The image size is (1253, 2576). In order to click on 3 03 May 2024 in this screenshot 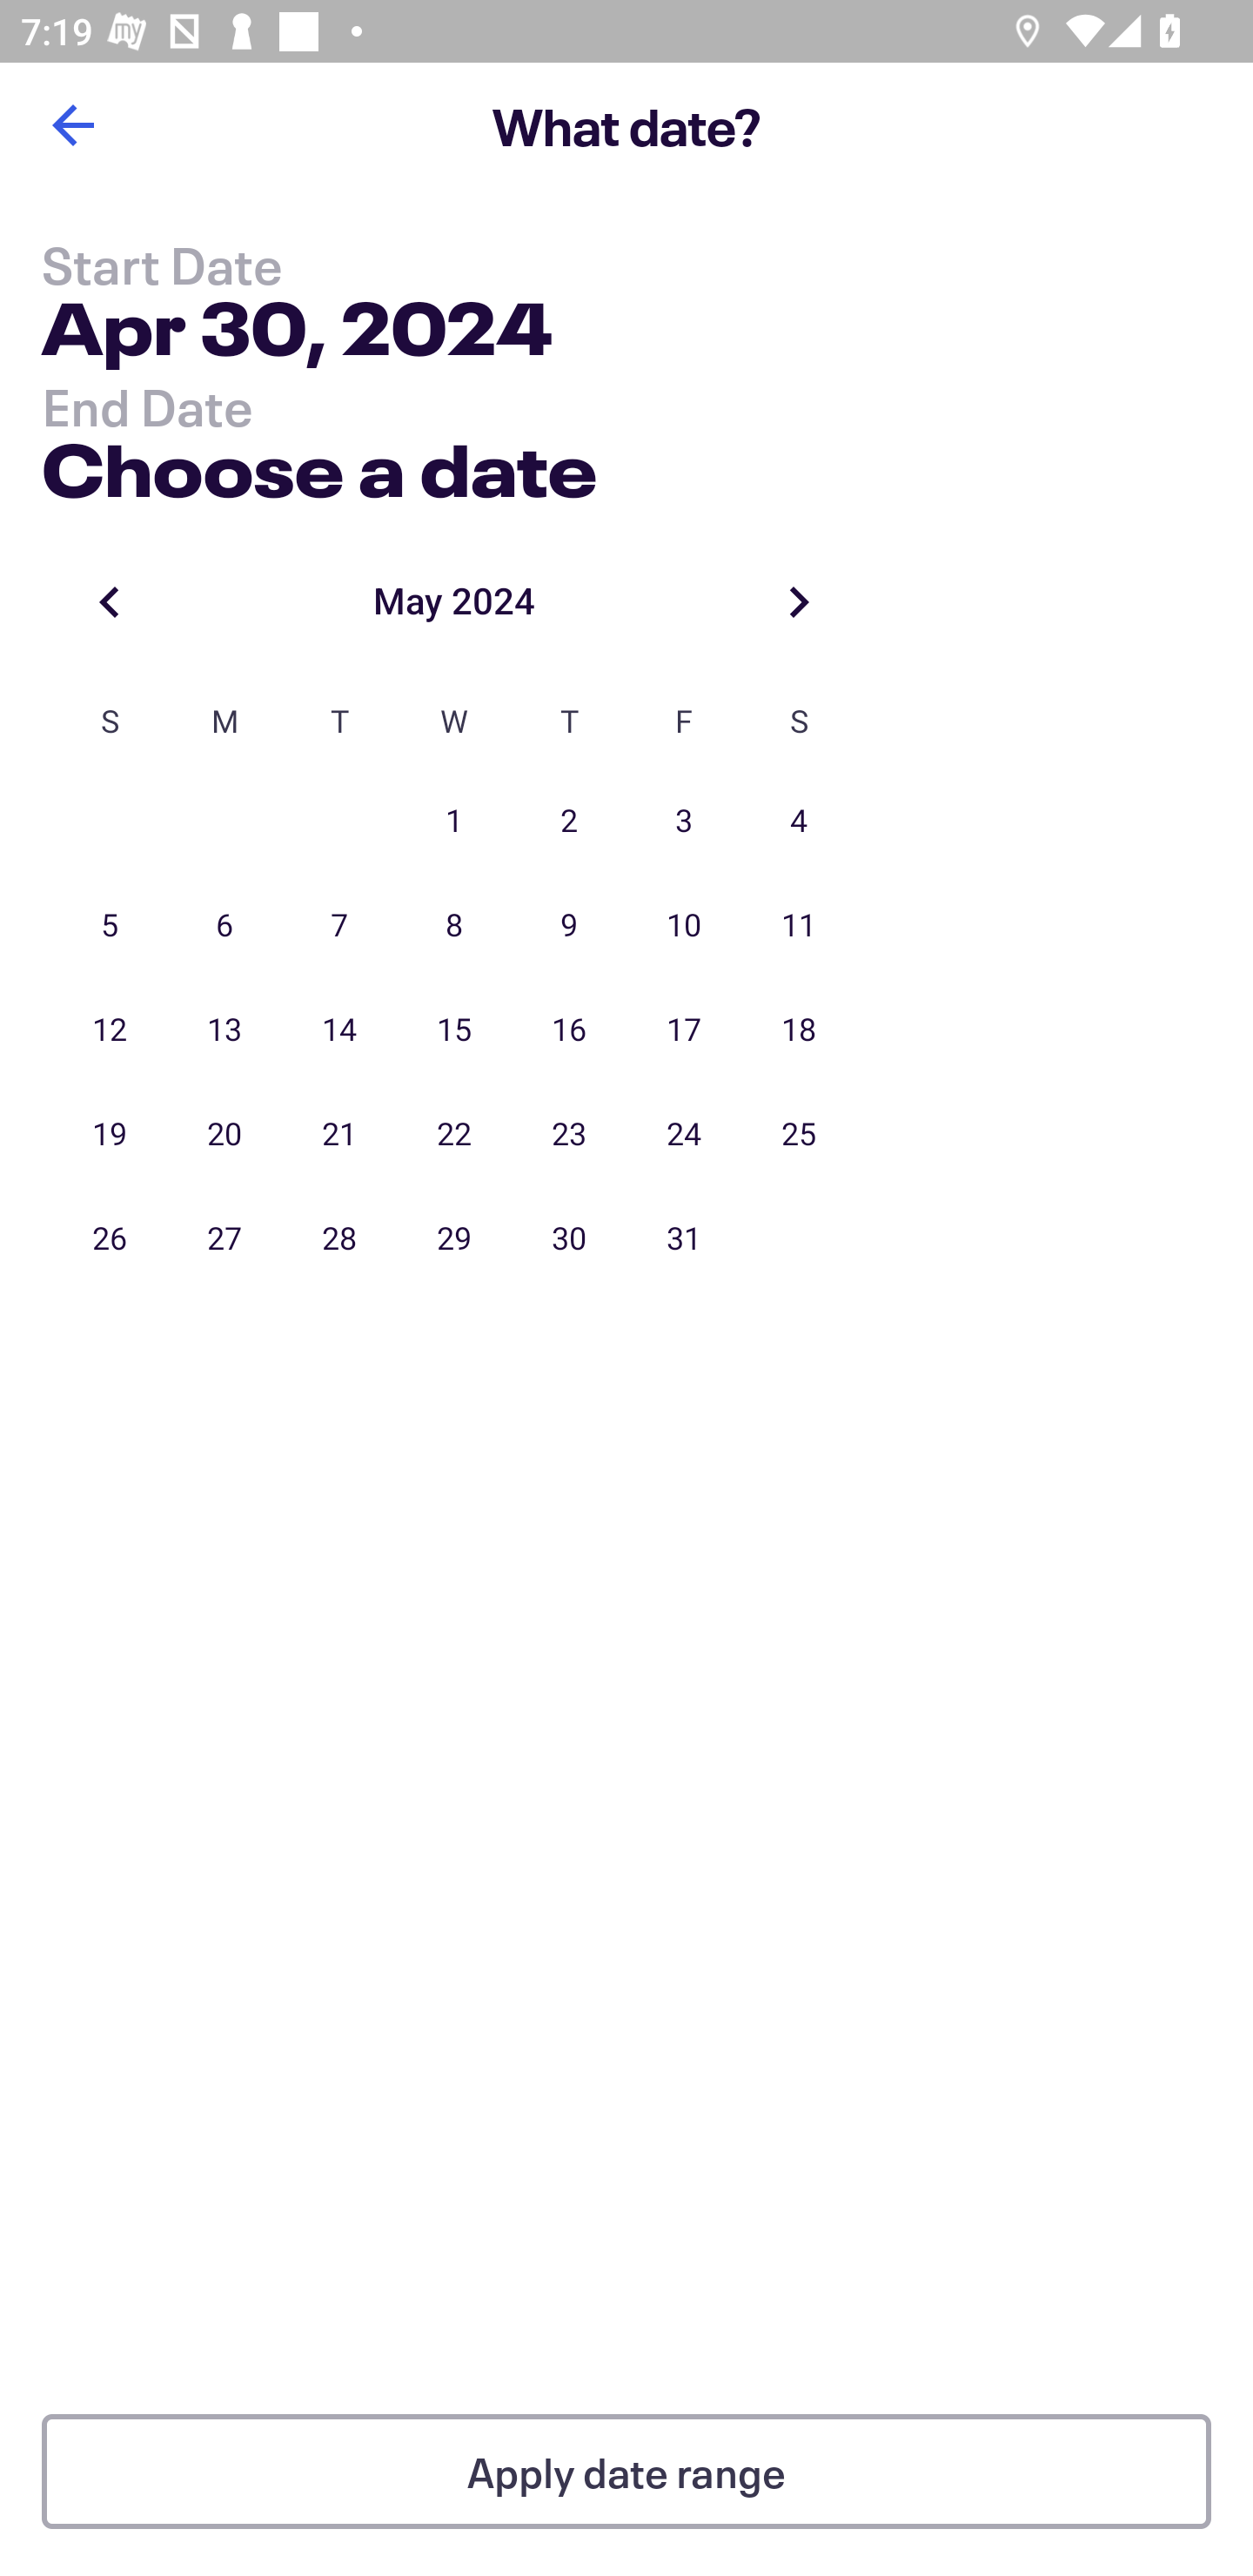, I will do `click(684, 822)`.